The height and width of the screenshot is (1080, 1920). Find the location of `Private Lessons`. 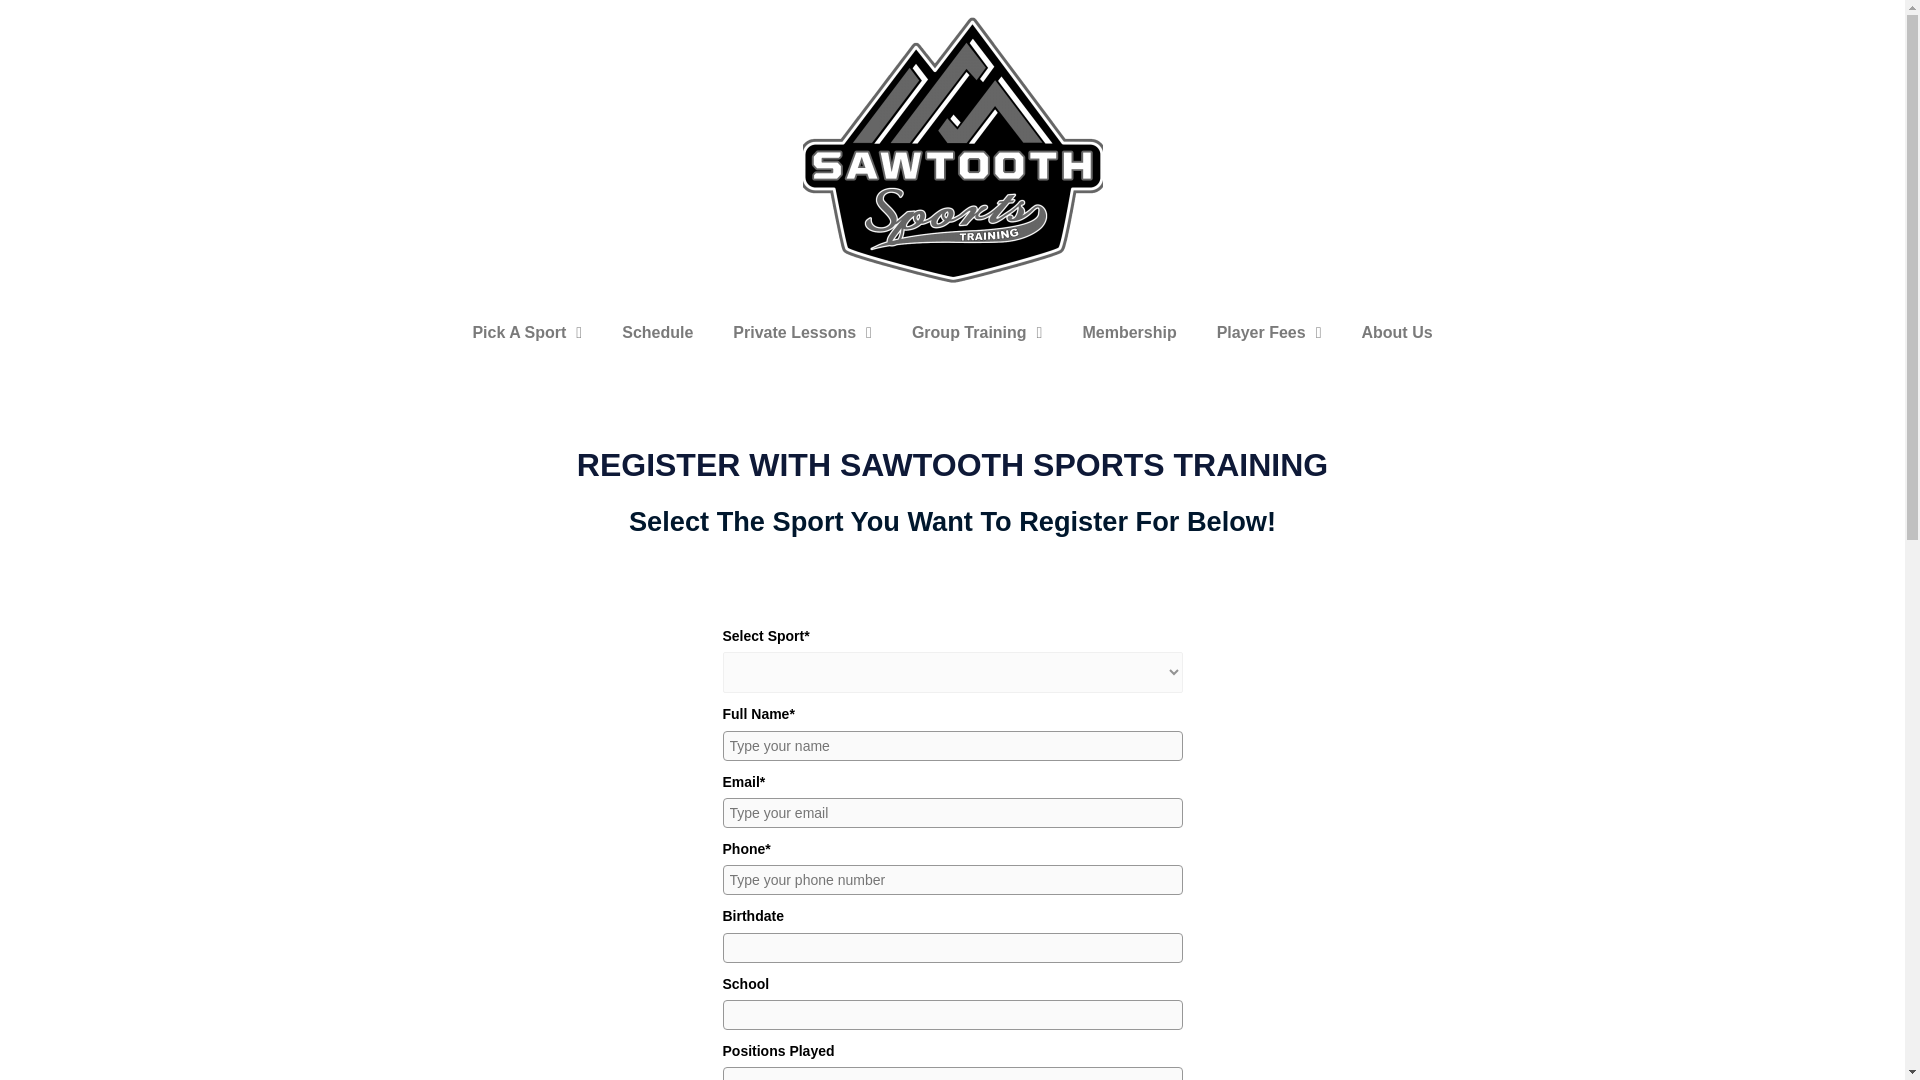

Private Lessons is located at coordinates (802, 332).